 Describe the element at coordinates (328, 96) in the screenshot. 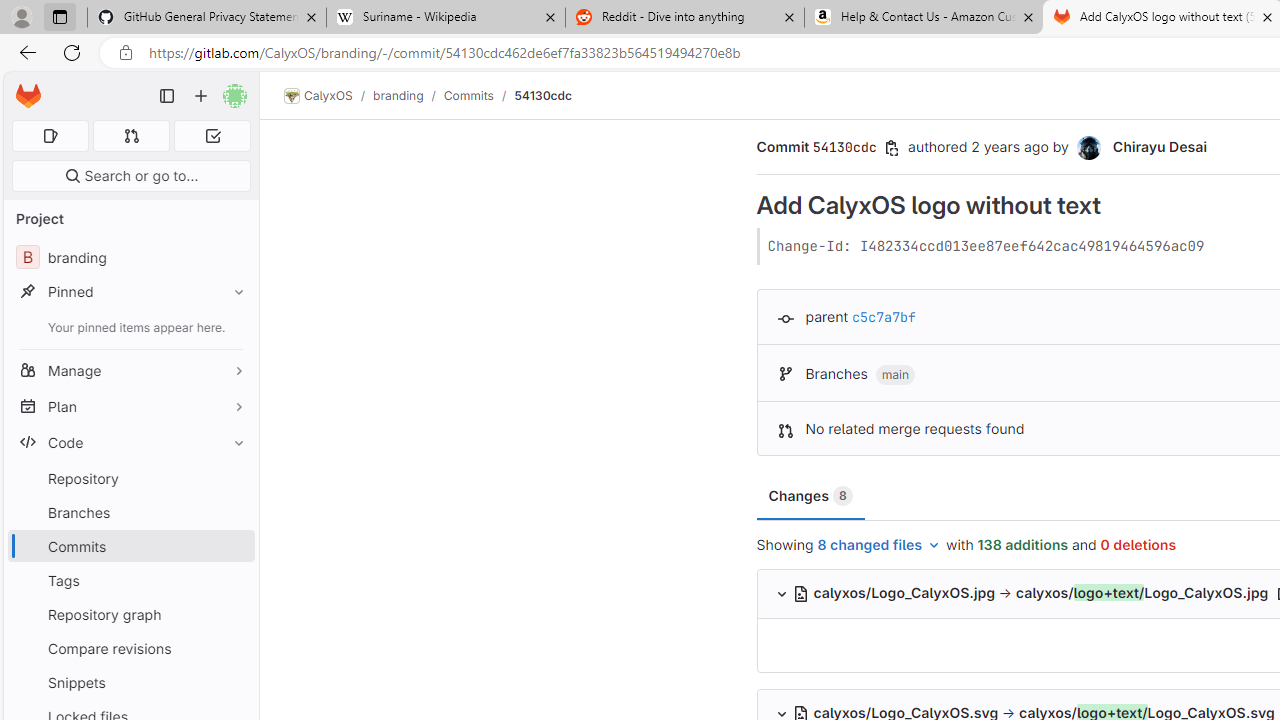

I see `CalyxOS/` at that location.